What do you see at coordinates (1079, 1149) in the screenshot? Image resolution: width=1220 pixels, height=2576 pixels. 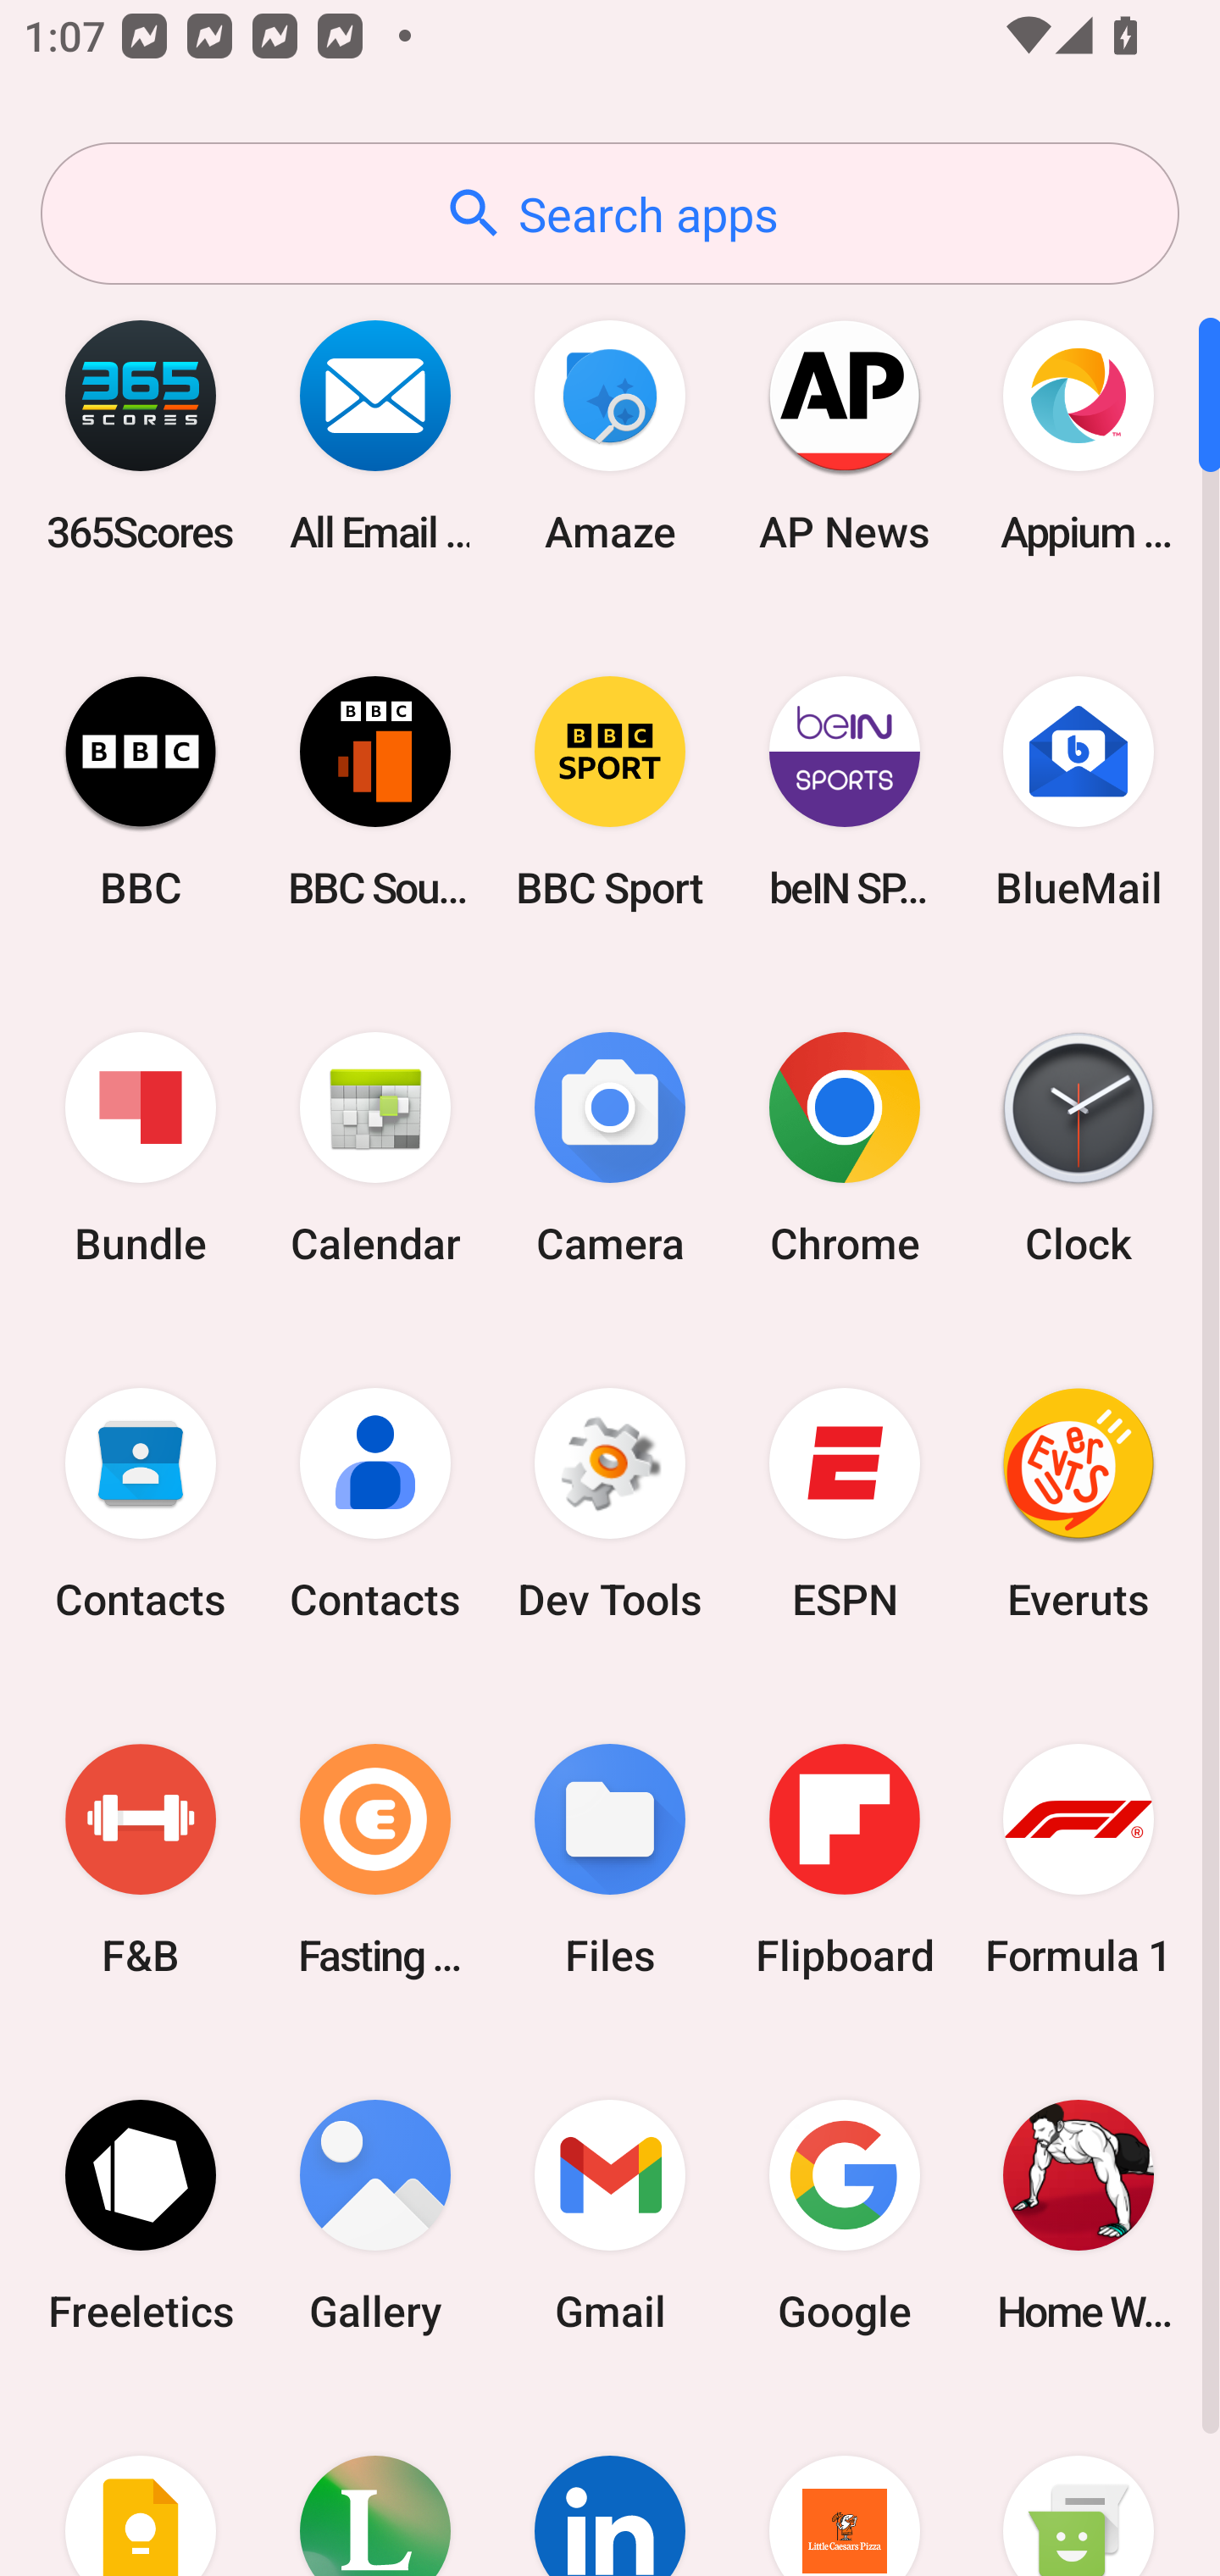 I see `Clock` at bounding box center [1079, 1149].